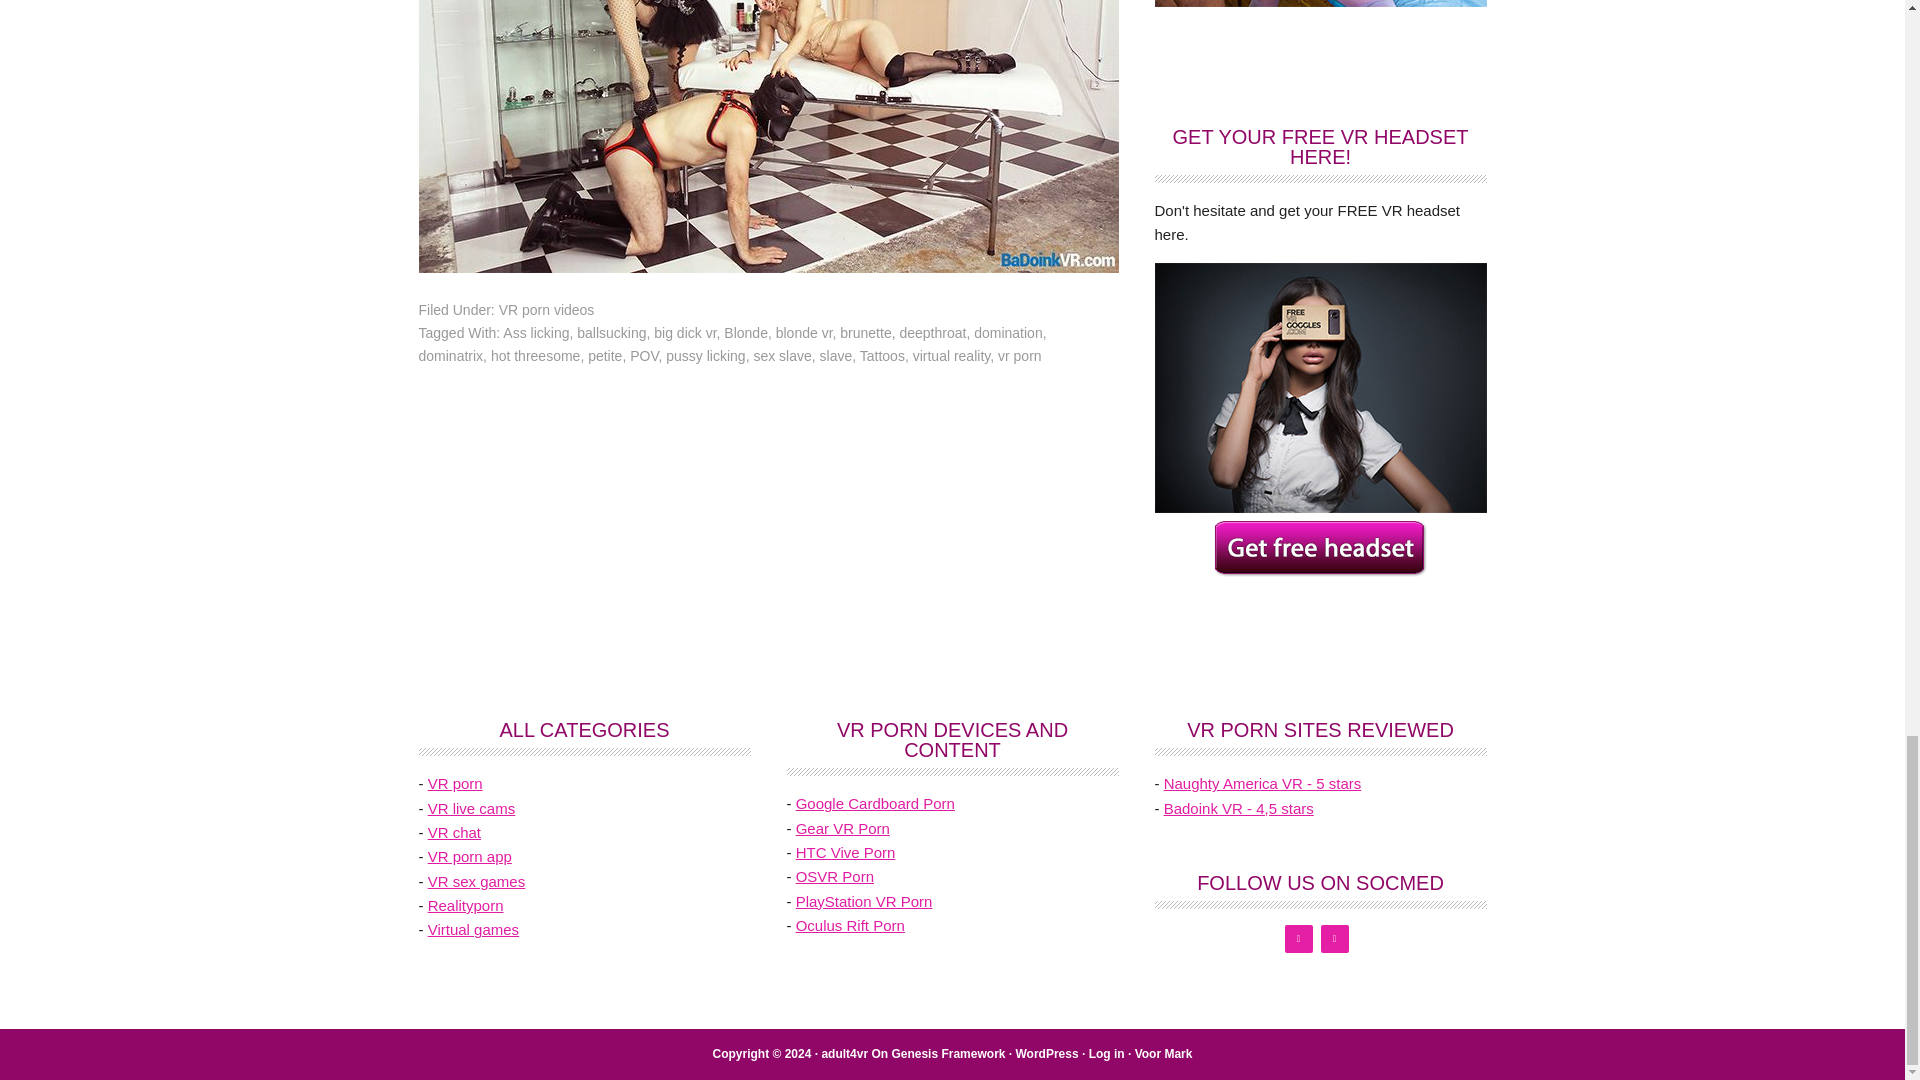 The height and width of the screenshot is (1080, 1920). What do you see at coordinates (1020, 355) in the screenshot?
I see `vr porn` at bounding box center [1020, 355].